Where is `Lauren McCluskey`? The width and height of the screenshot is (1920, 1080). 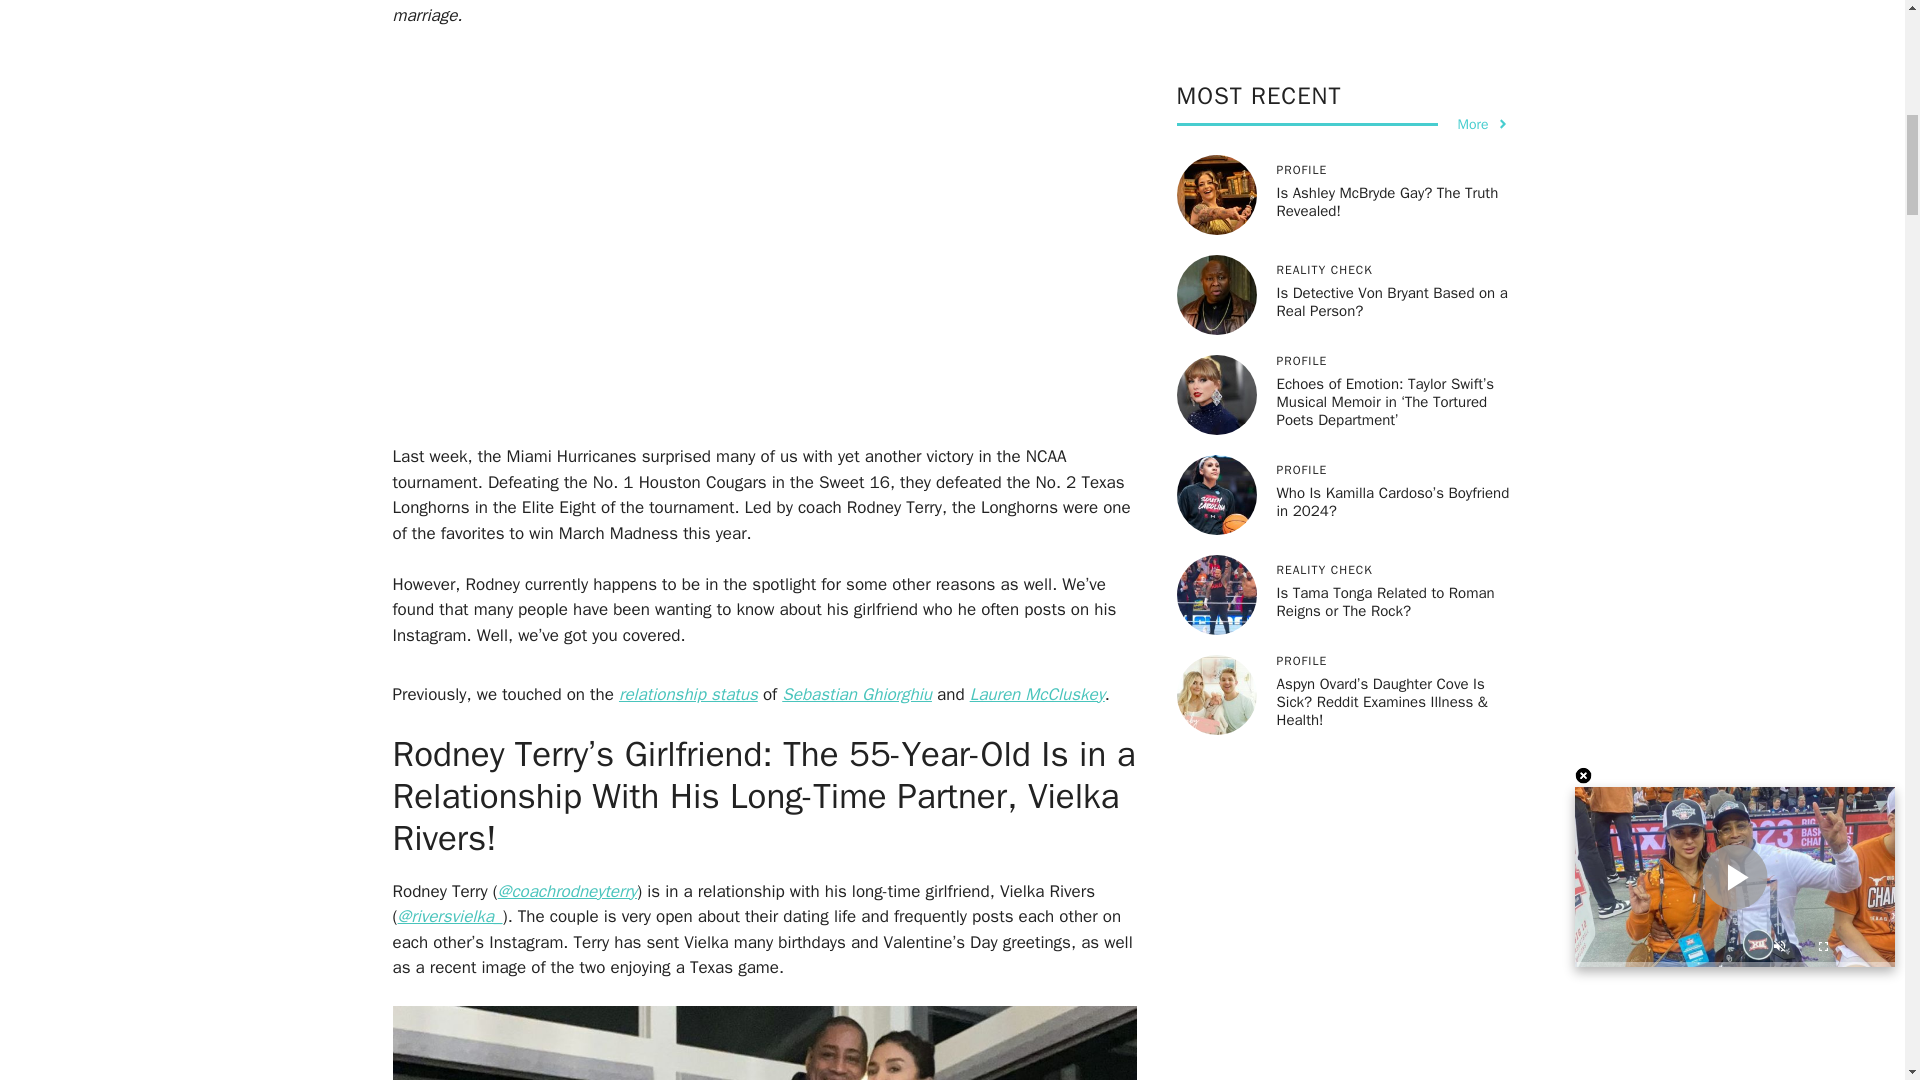
Lauren McCluskey is located at coordinates (1037, 694).